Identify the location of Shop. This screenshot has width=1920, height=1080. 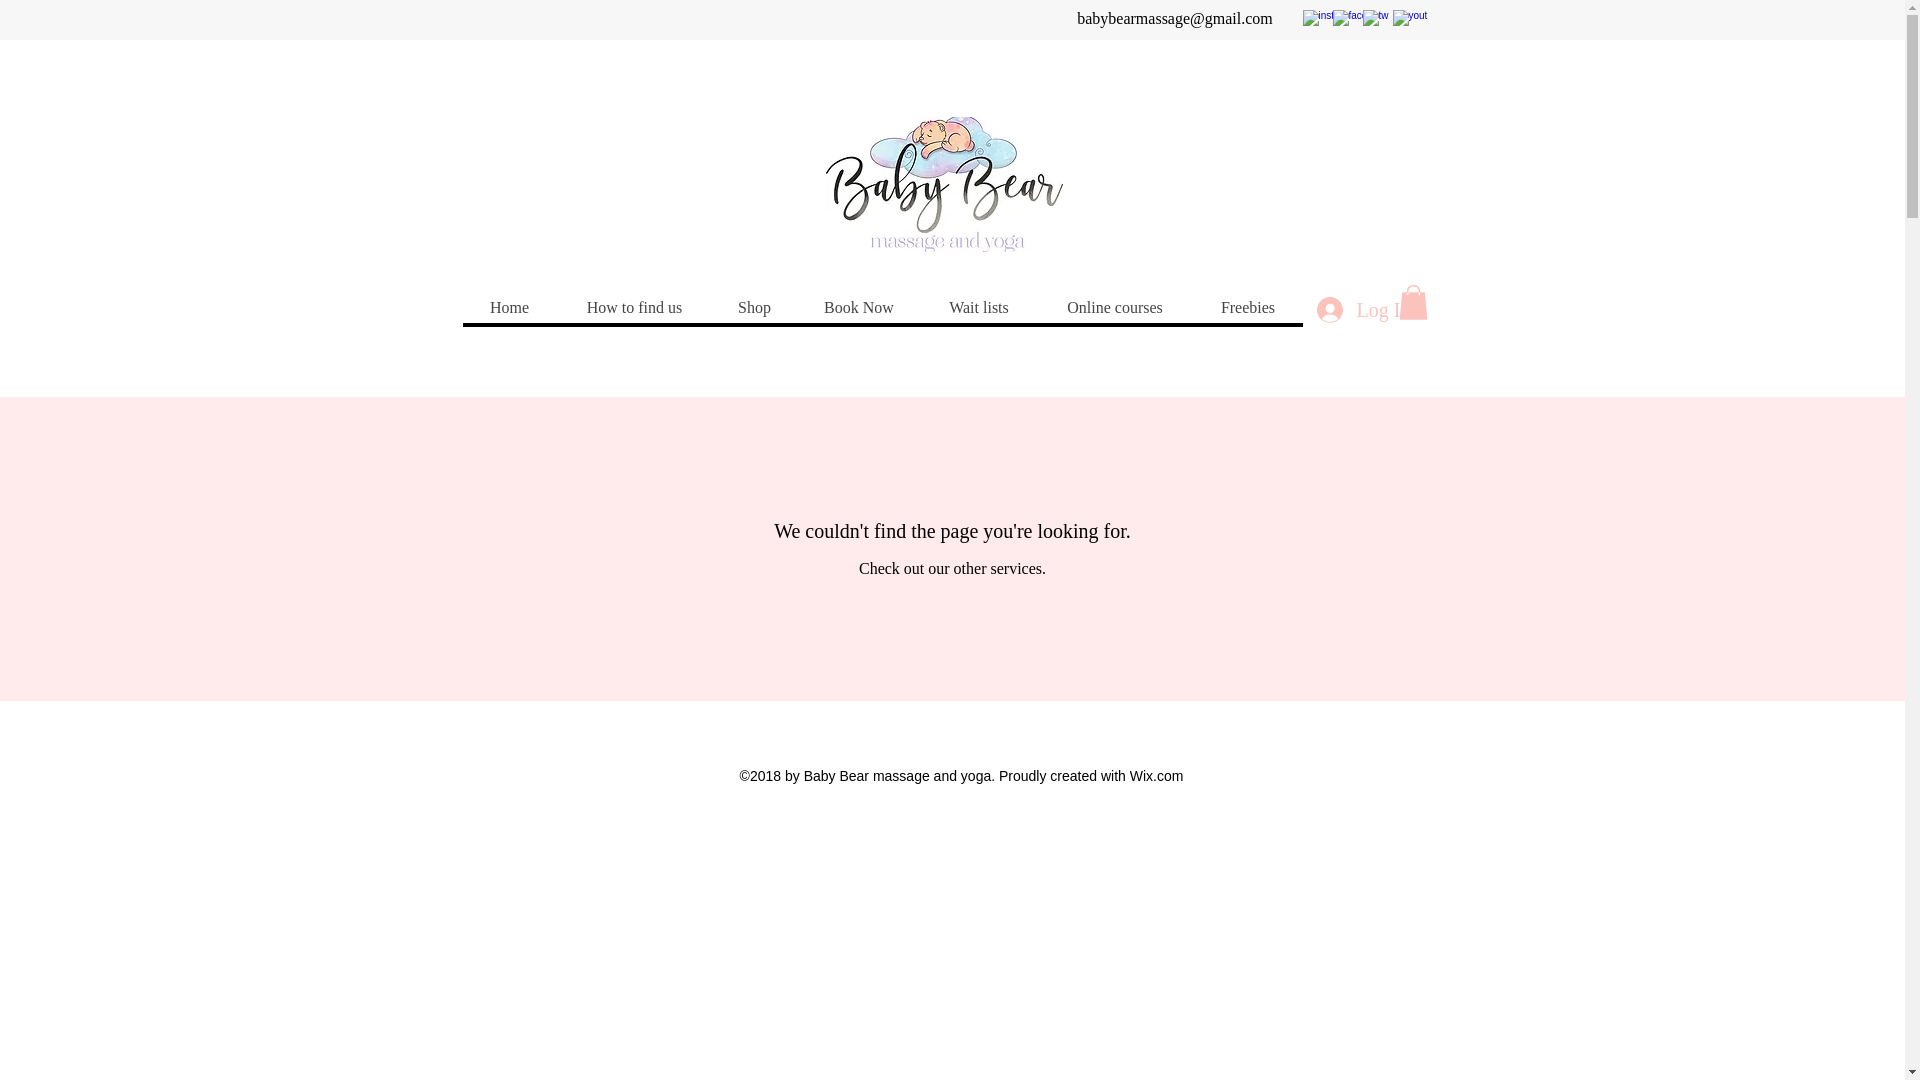
(754, 307).